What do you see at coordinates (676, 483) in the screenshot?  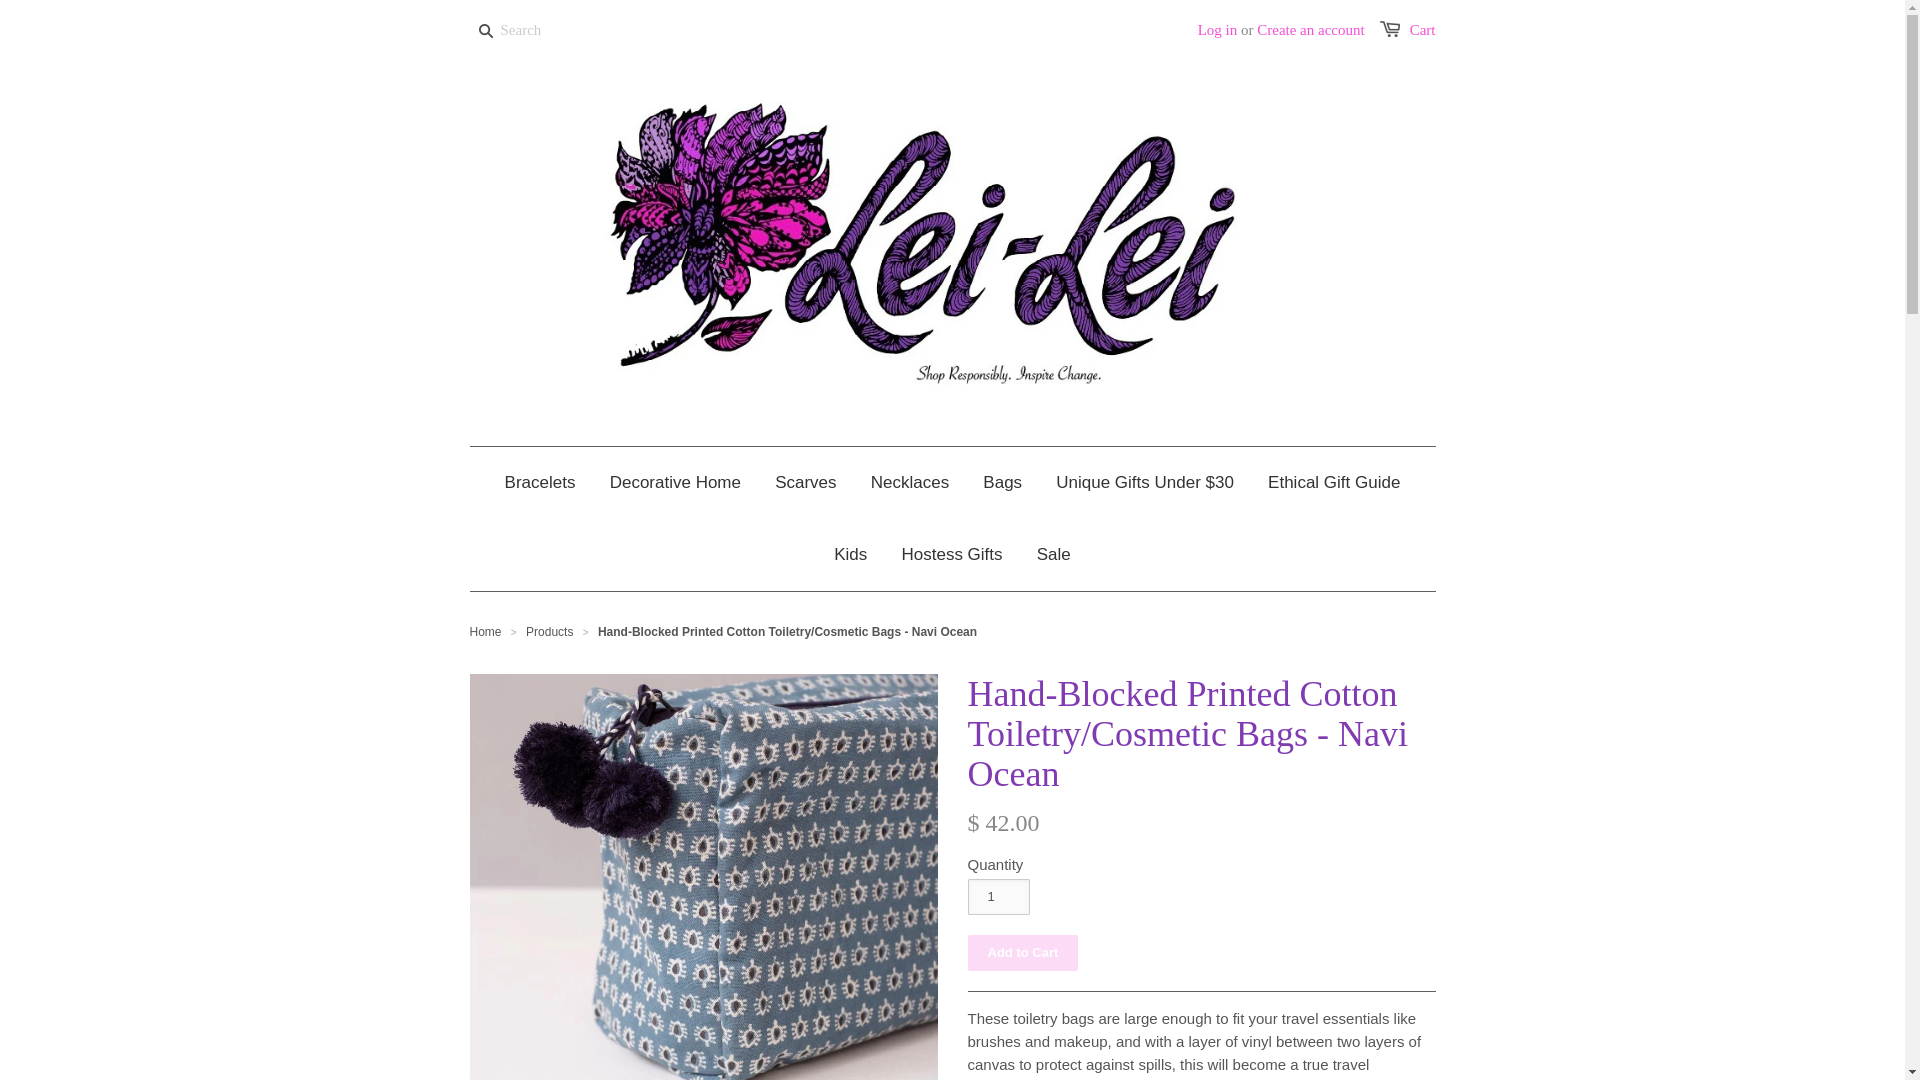 I see `Decorative Home` at bounding box center [676, 483].